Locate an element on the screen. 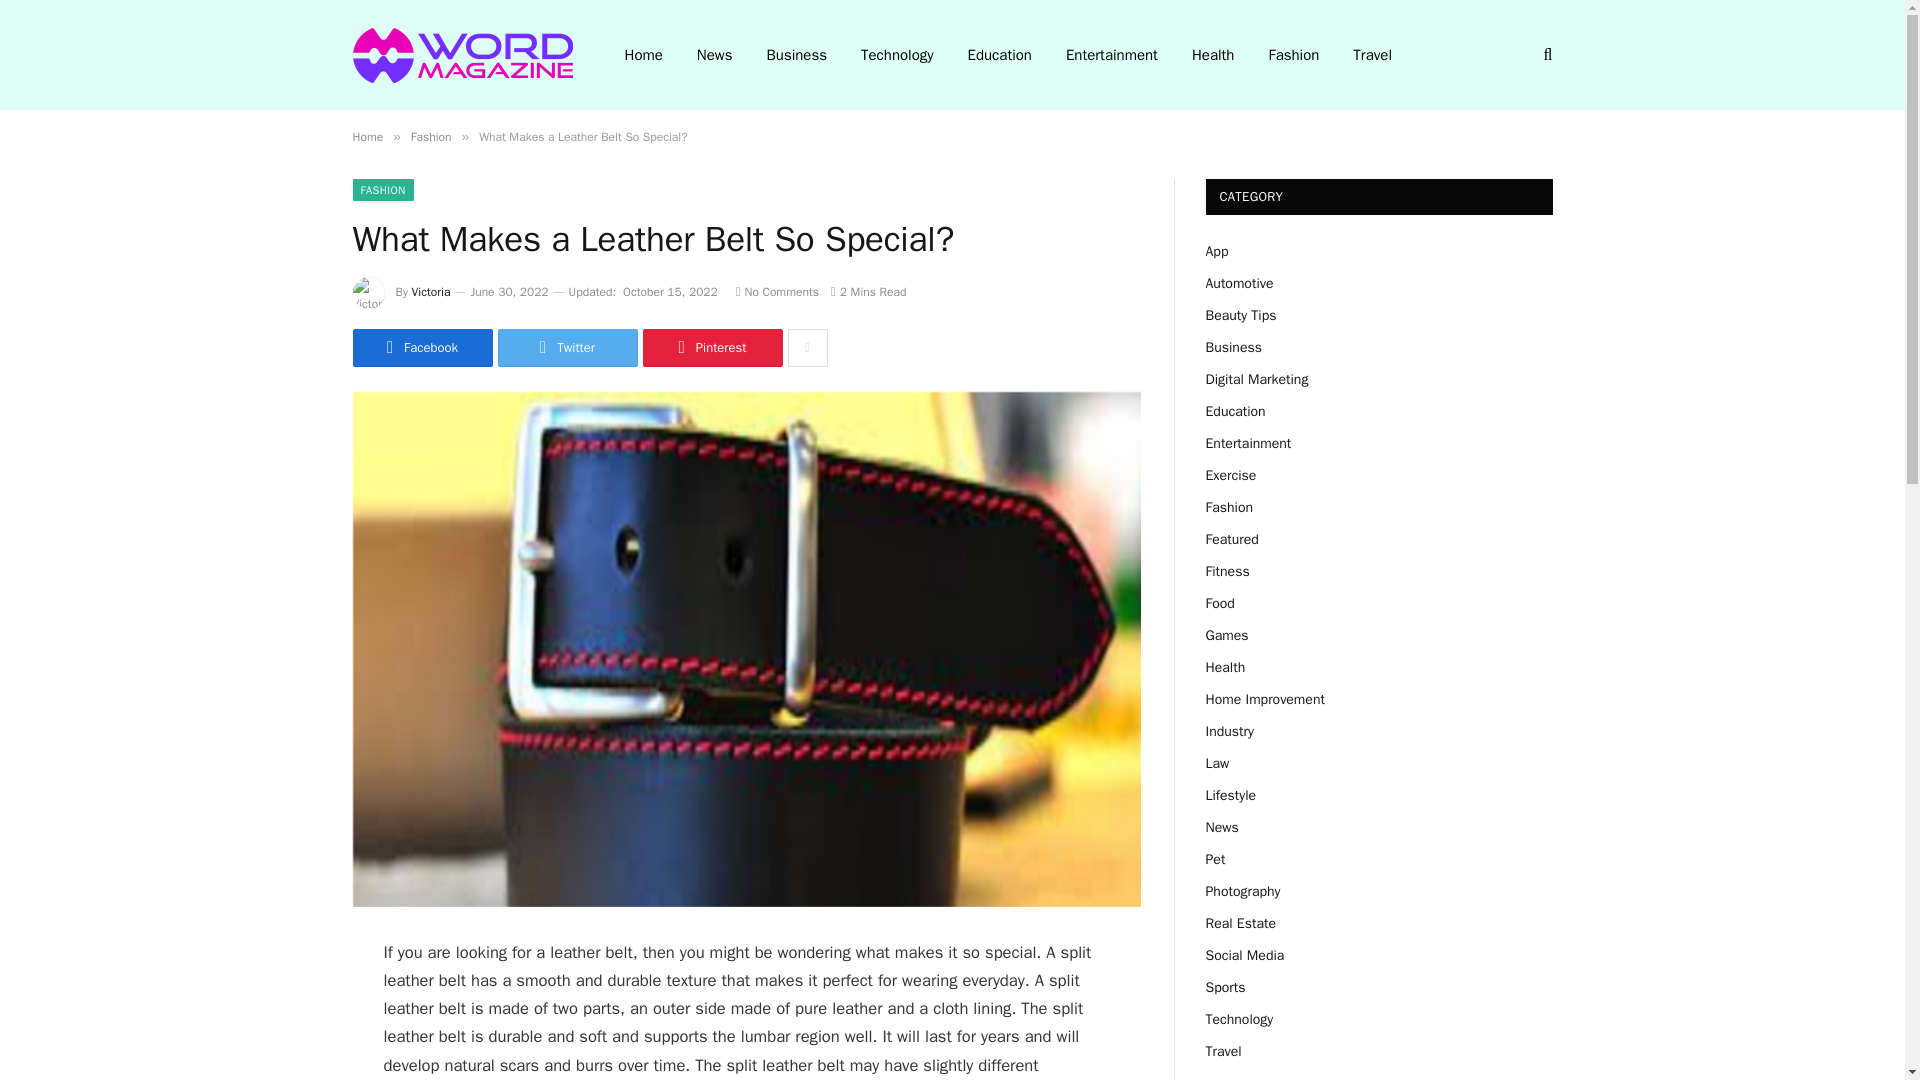  Show More Social Sharing is located at coordinates (807, 348).